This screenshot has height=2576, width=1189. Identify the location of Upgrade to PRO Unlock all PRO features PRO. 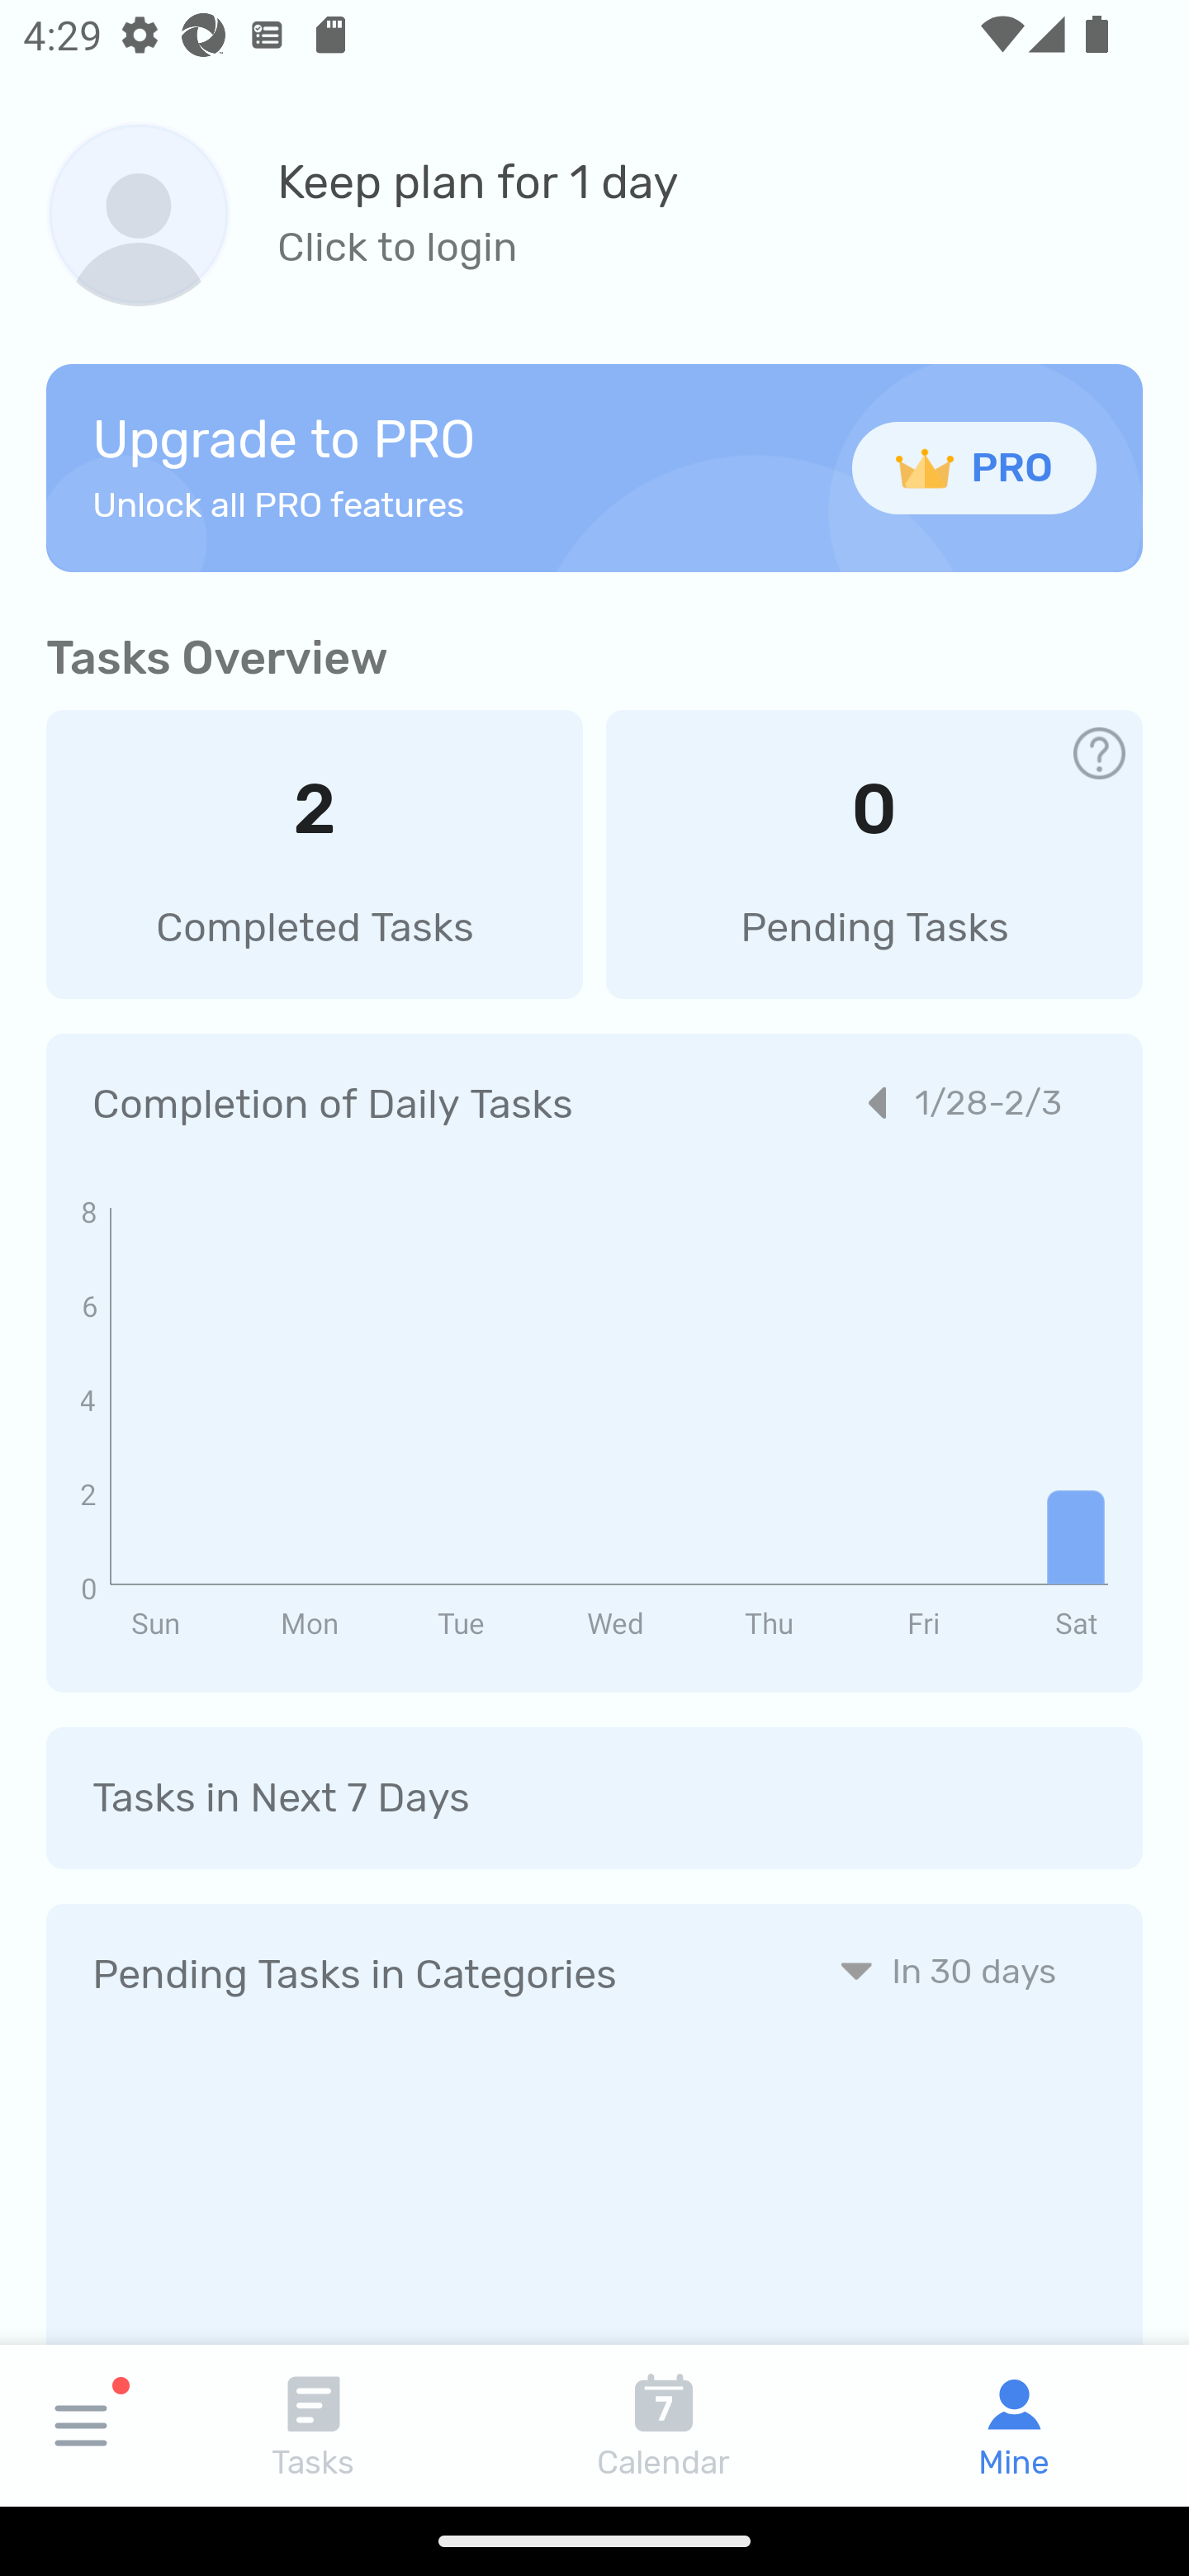
(594, 467).